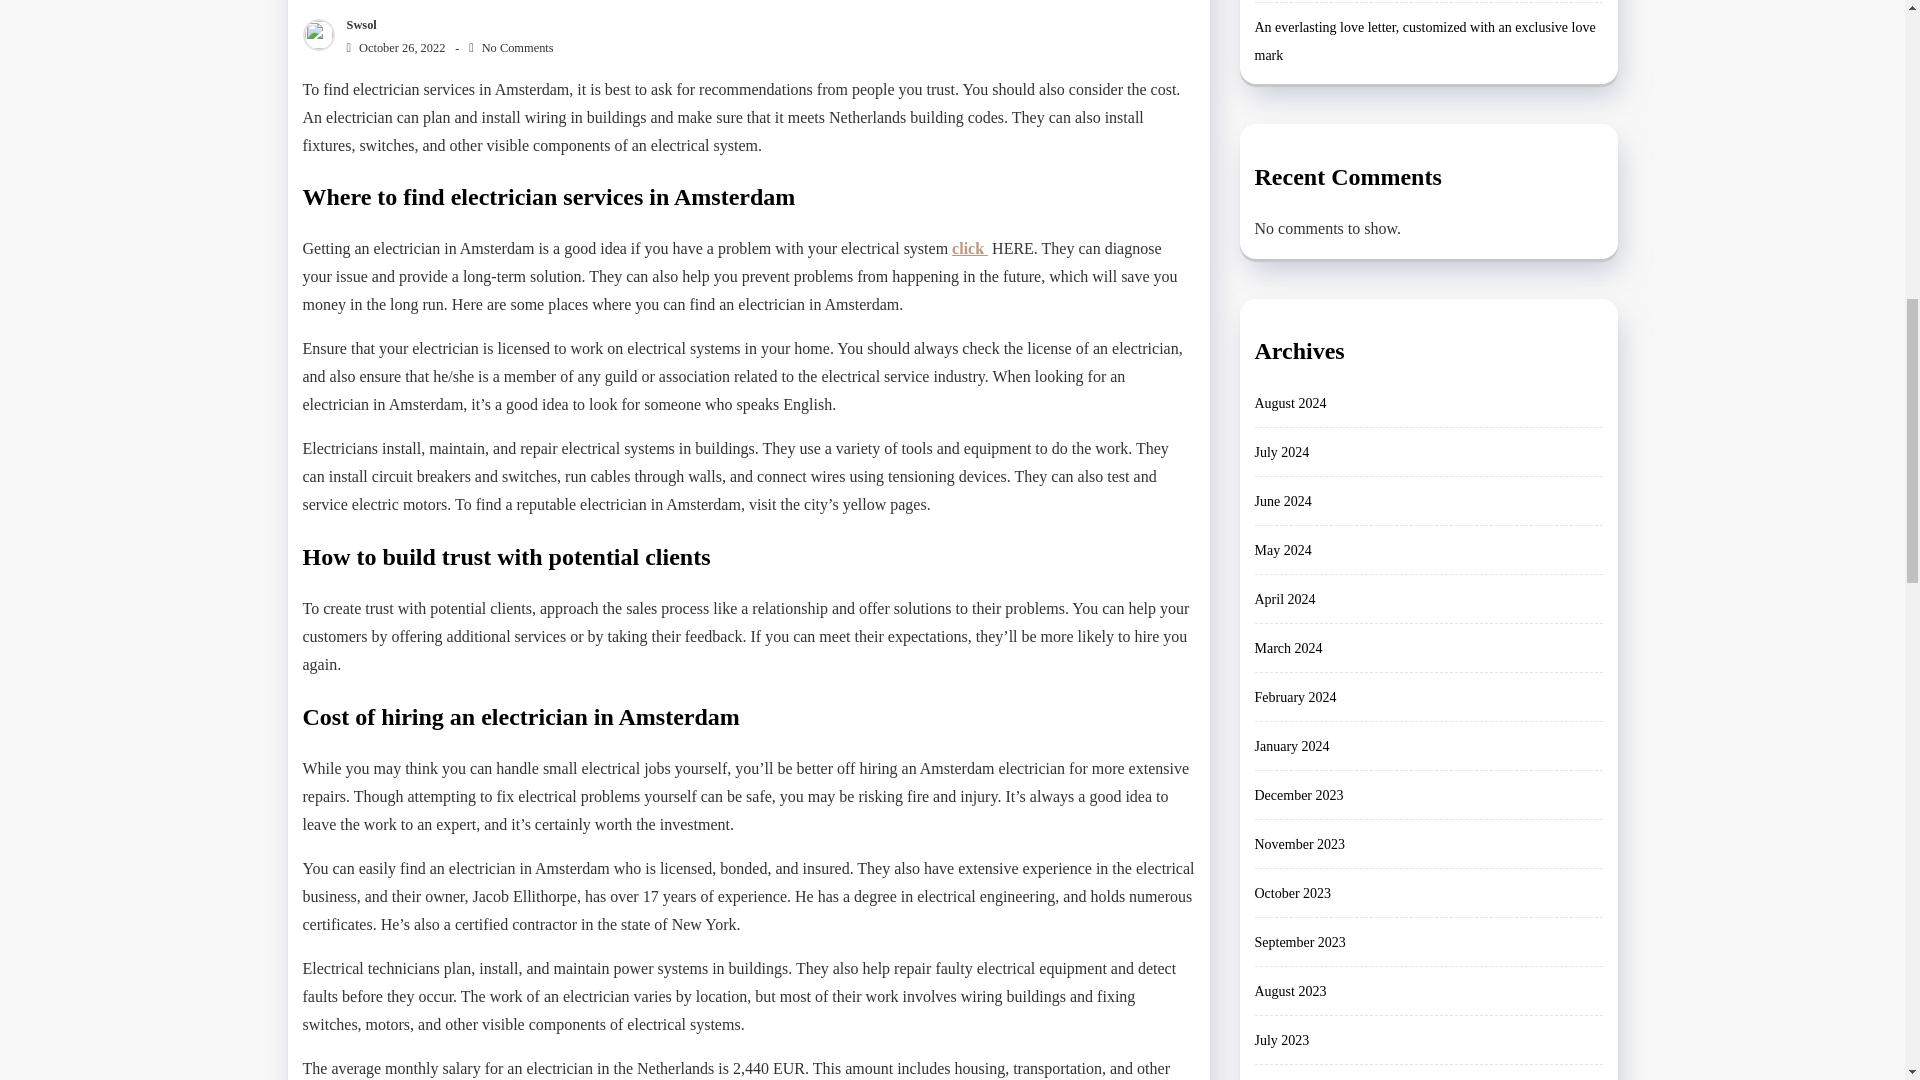 This screenshot has width=1920, height=1080. What do you see at coordinates (970, 248) in the screenshot?
I see `click` at bounding box center [970, 248].